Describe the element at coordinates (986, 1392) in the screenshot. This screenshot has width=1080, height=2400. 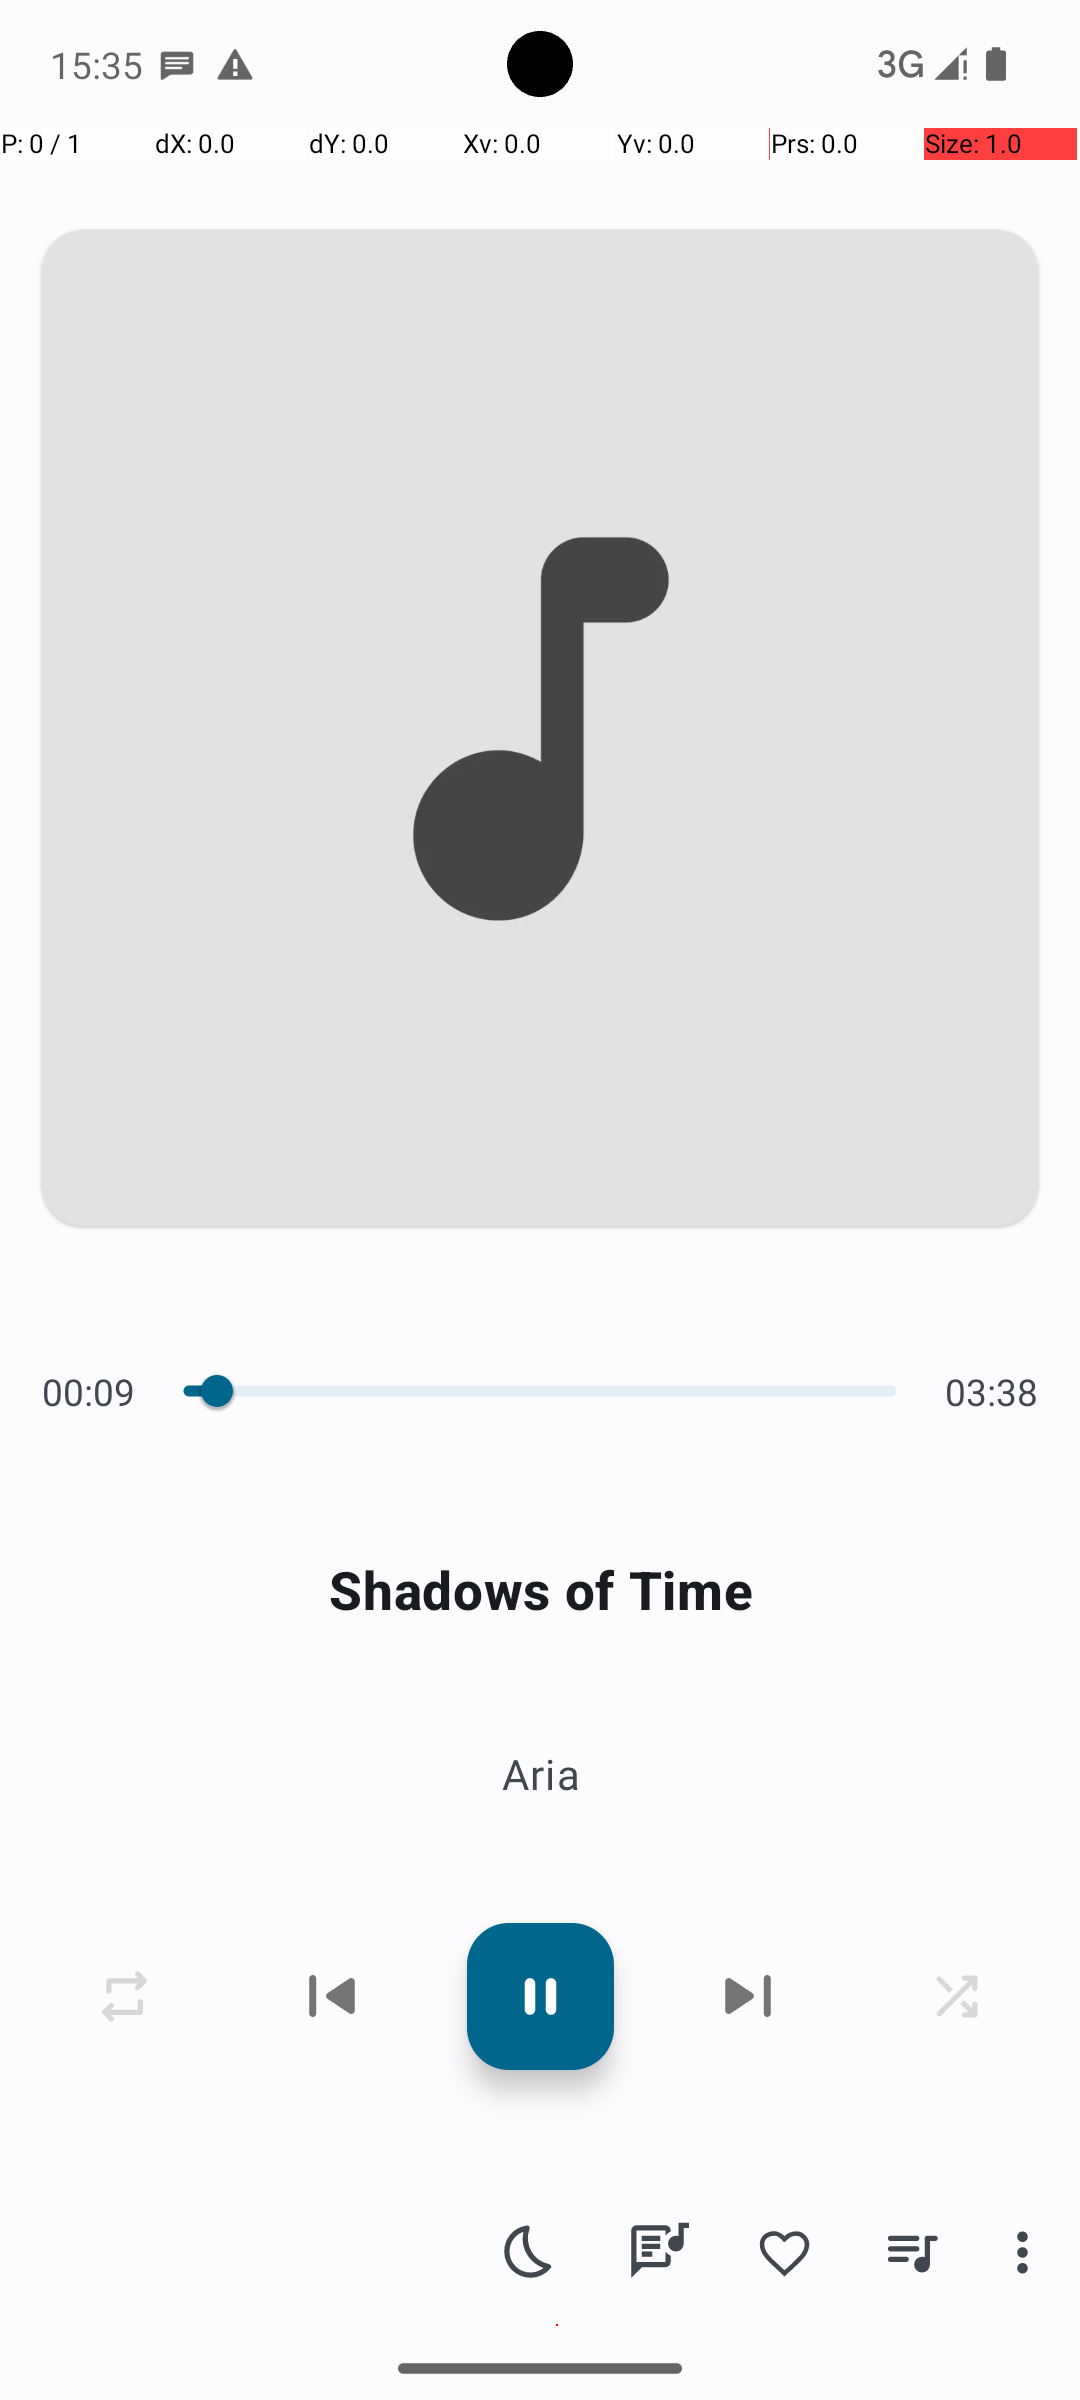
I see `03:38` at that location.